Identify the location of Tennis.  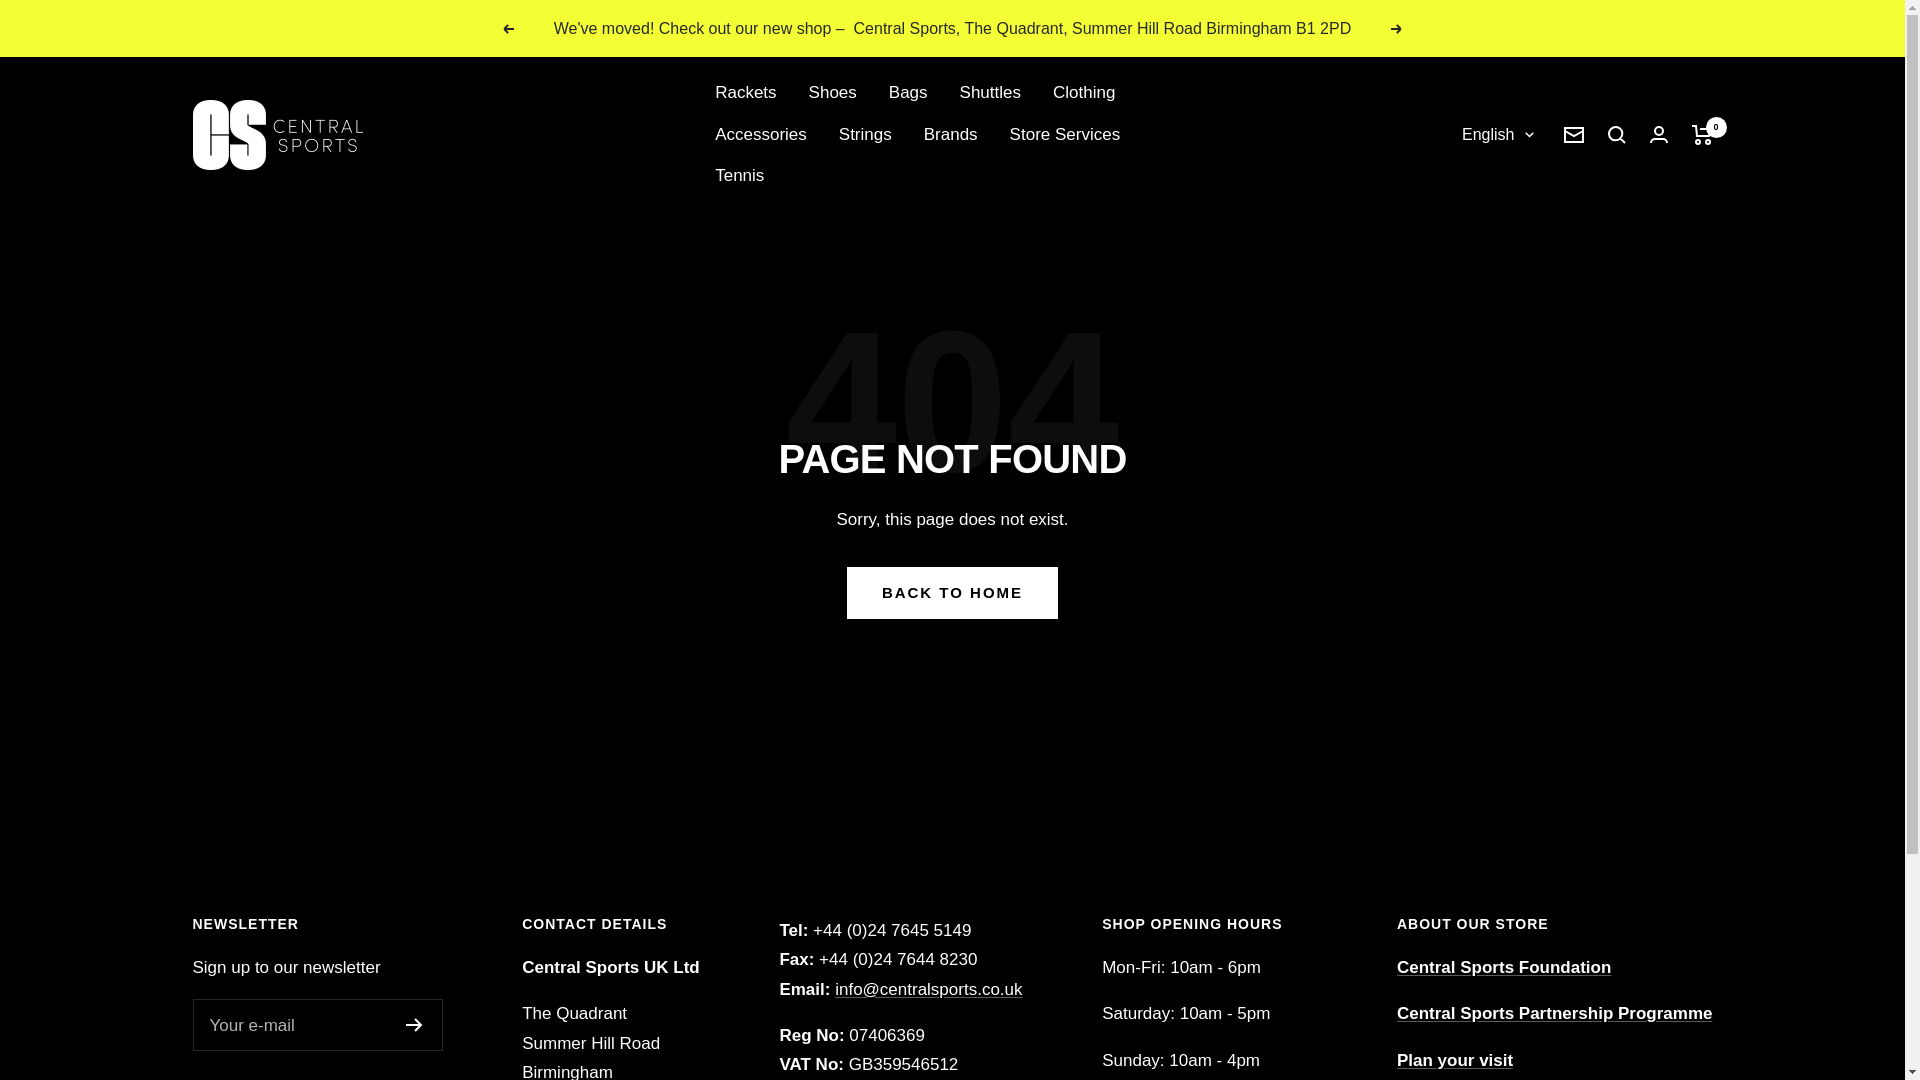
(739, 175).